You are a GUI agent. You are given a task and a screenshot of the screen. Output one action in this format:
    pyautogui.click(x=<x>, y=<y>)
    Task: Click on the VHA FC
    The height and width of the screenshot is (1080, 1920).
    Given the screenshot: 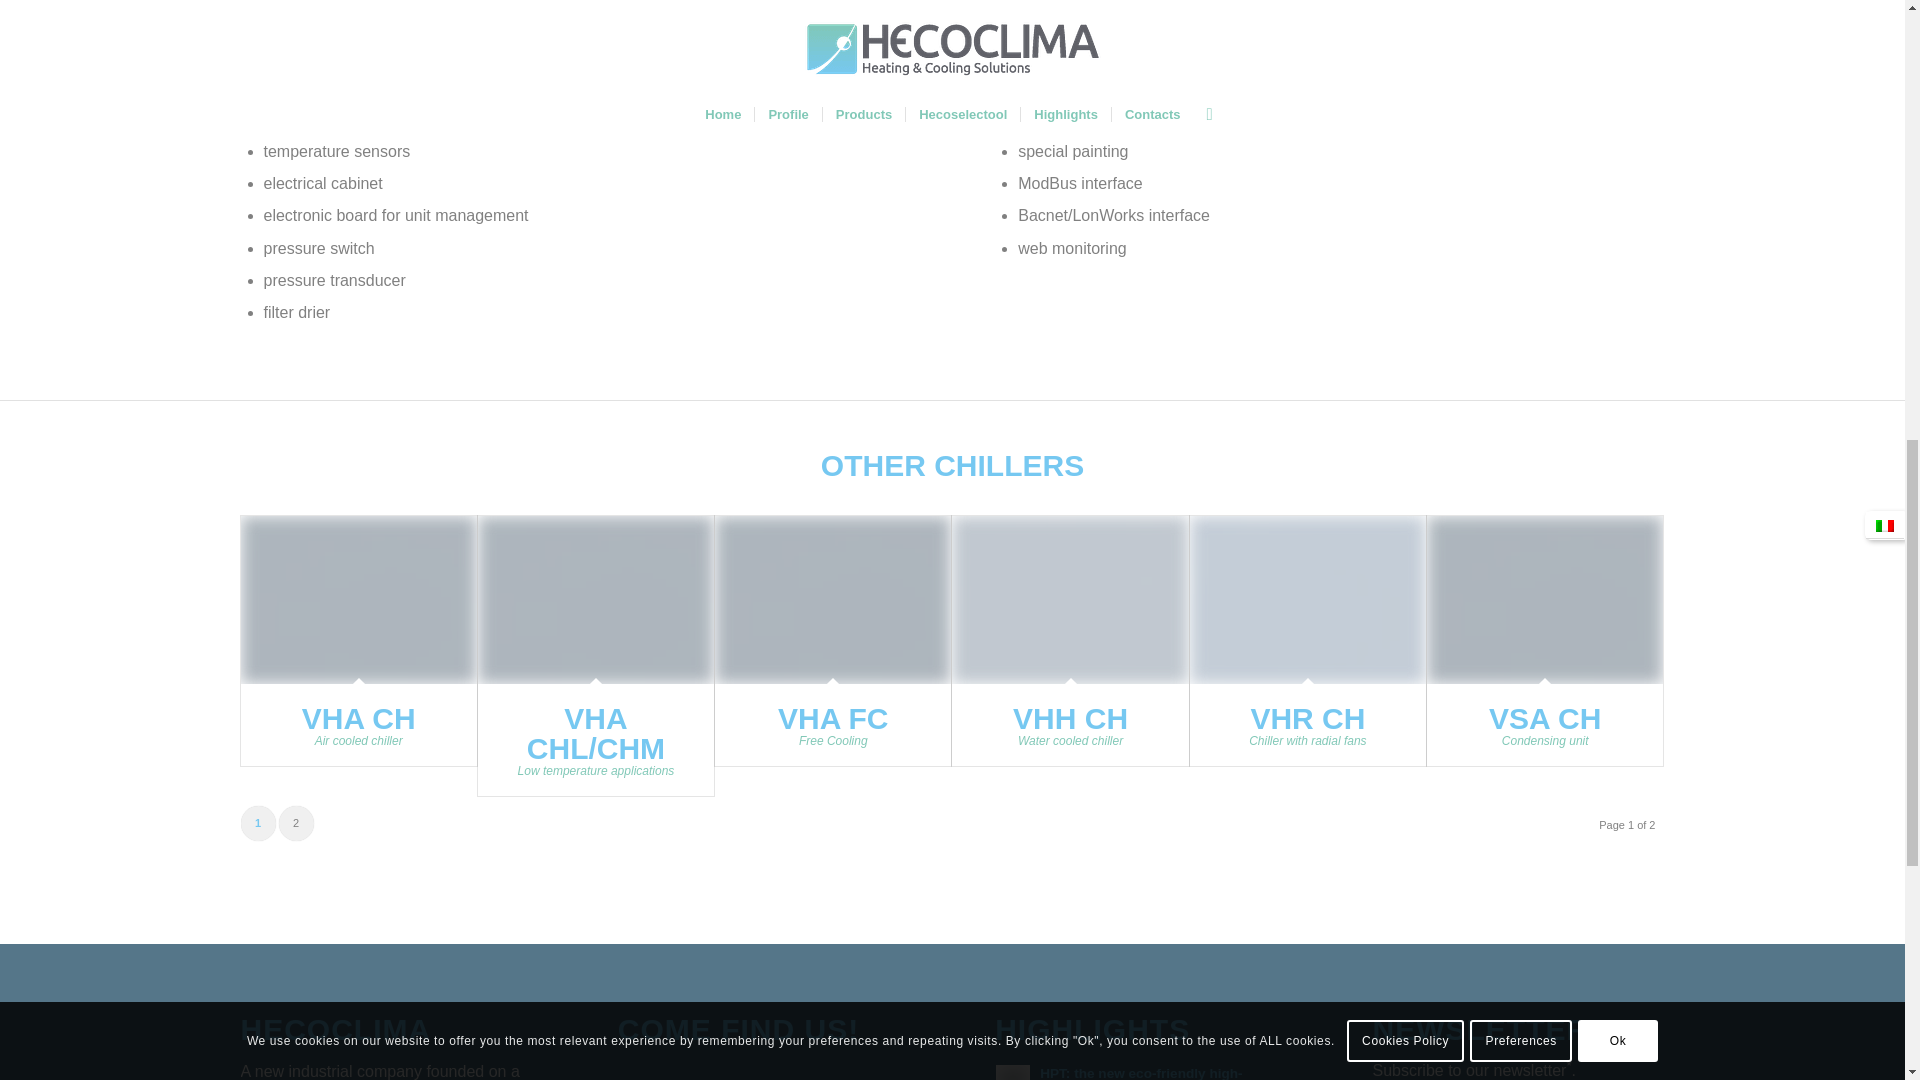 What is the action you would take?
    pyautogui.click(x=832, y=600)
    